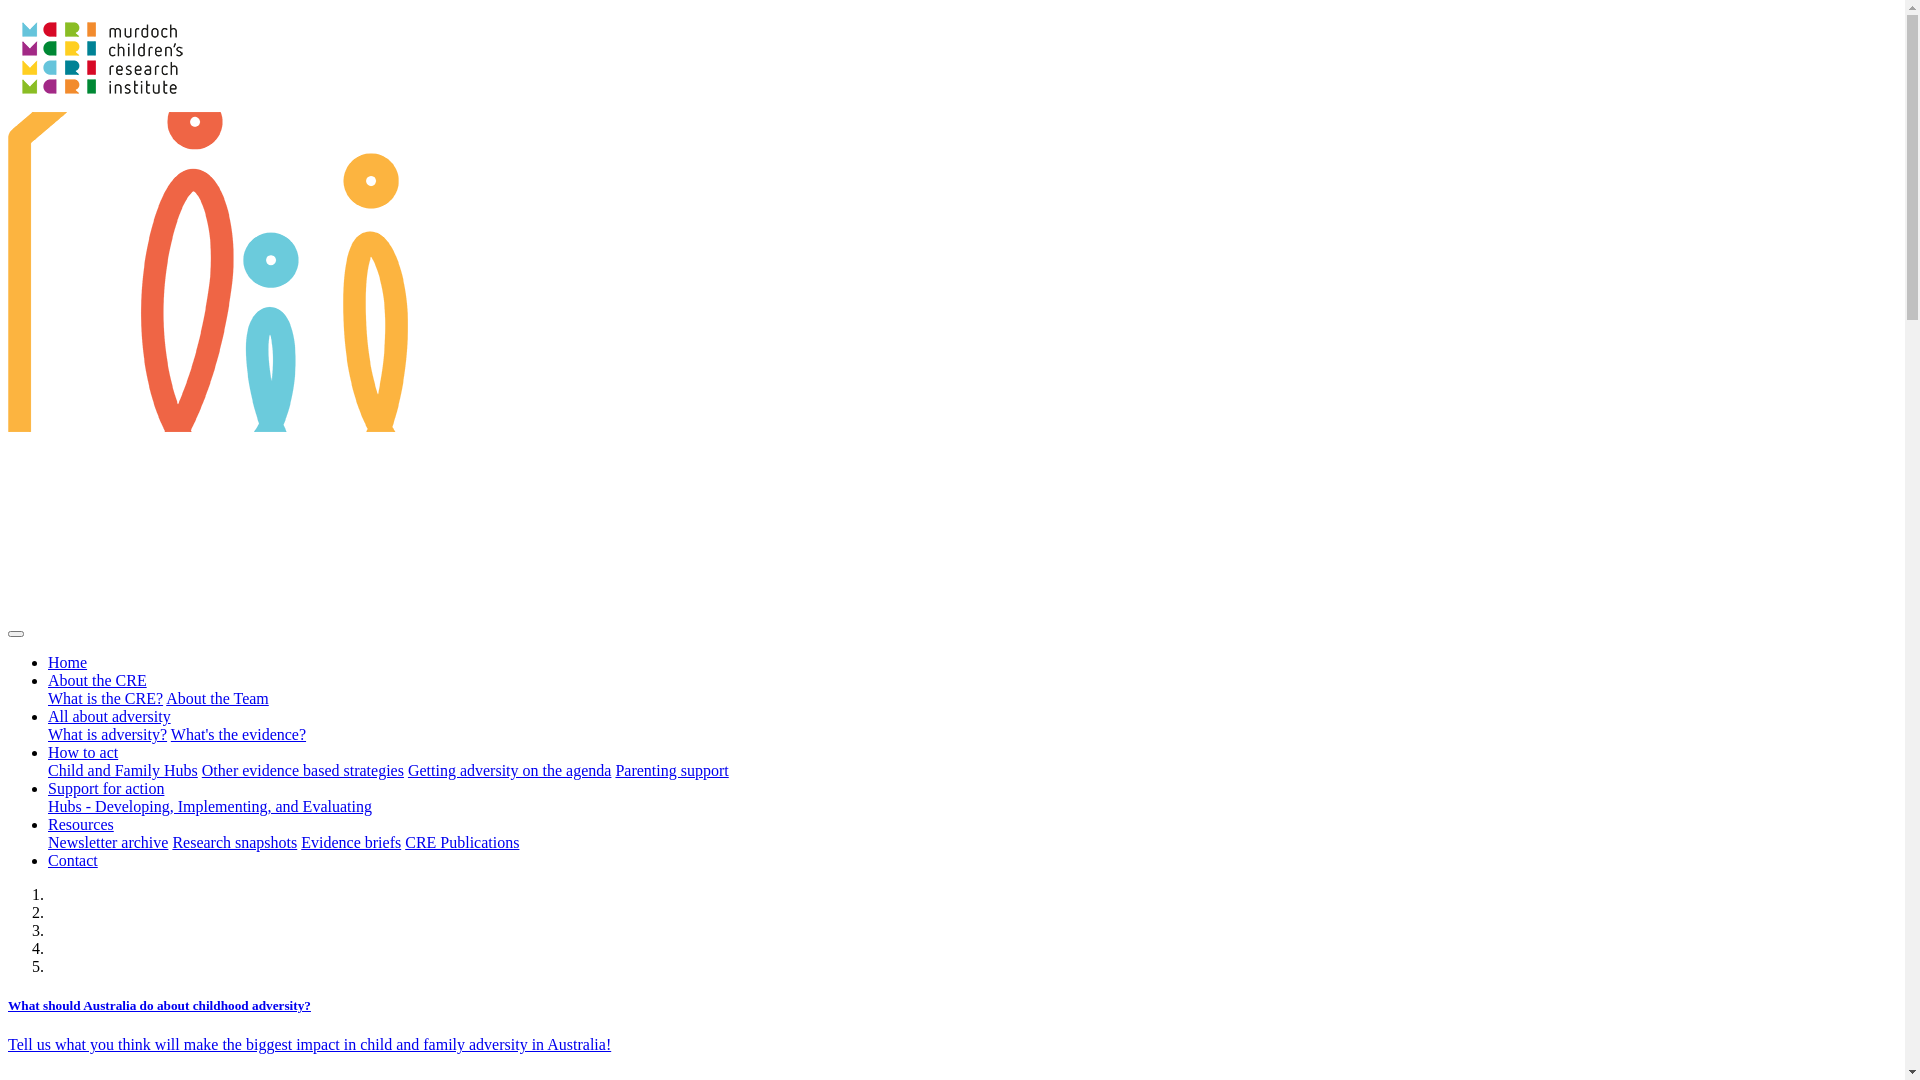  What do you see at coordinates (73, 860) in the screenshot?
I see `Contact` at bounding box center [73, 860].